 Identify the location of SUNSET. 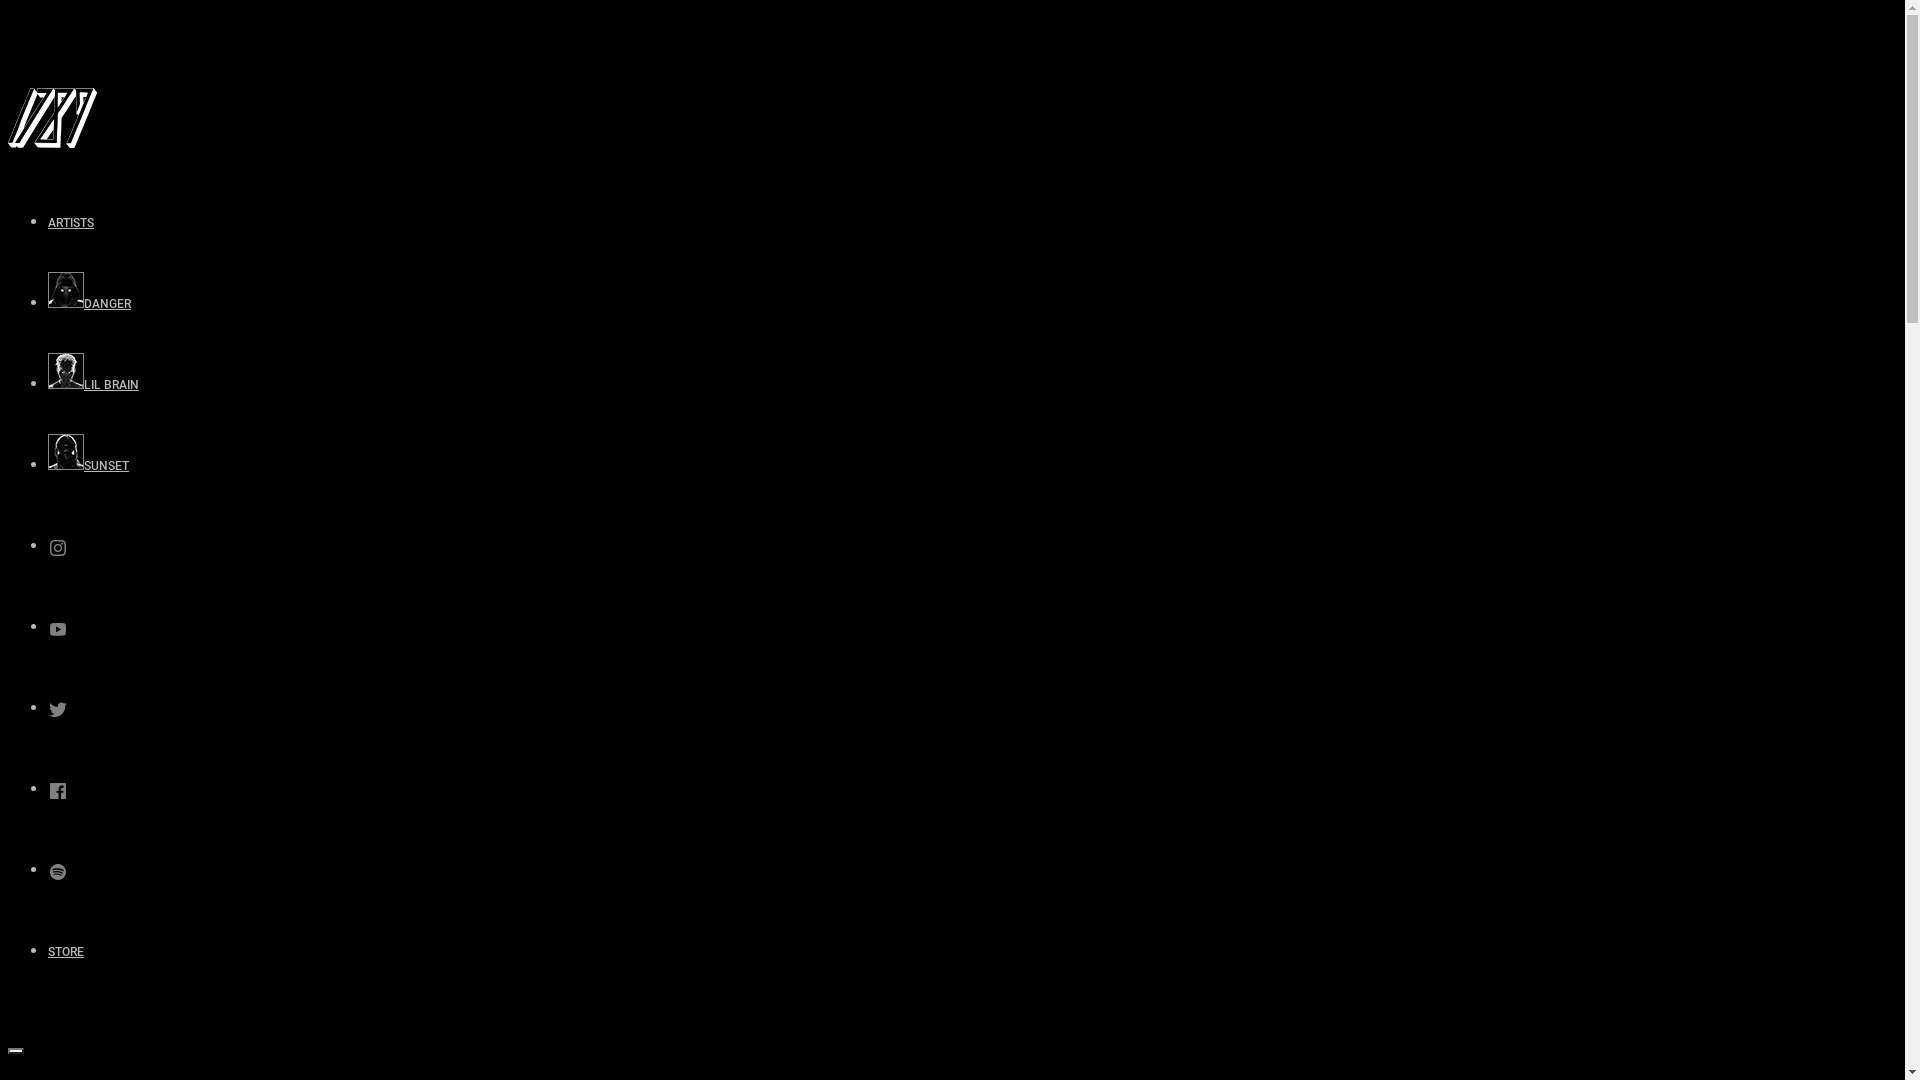
(88, 466).